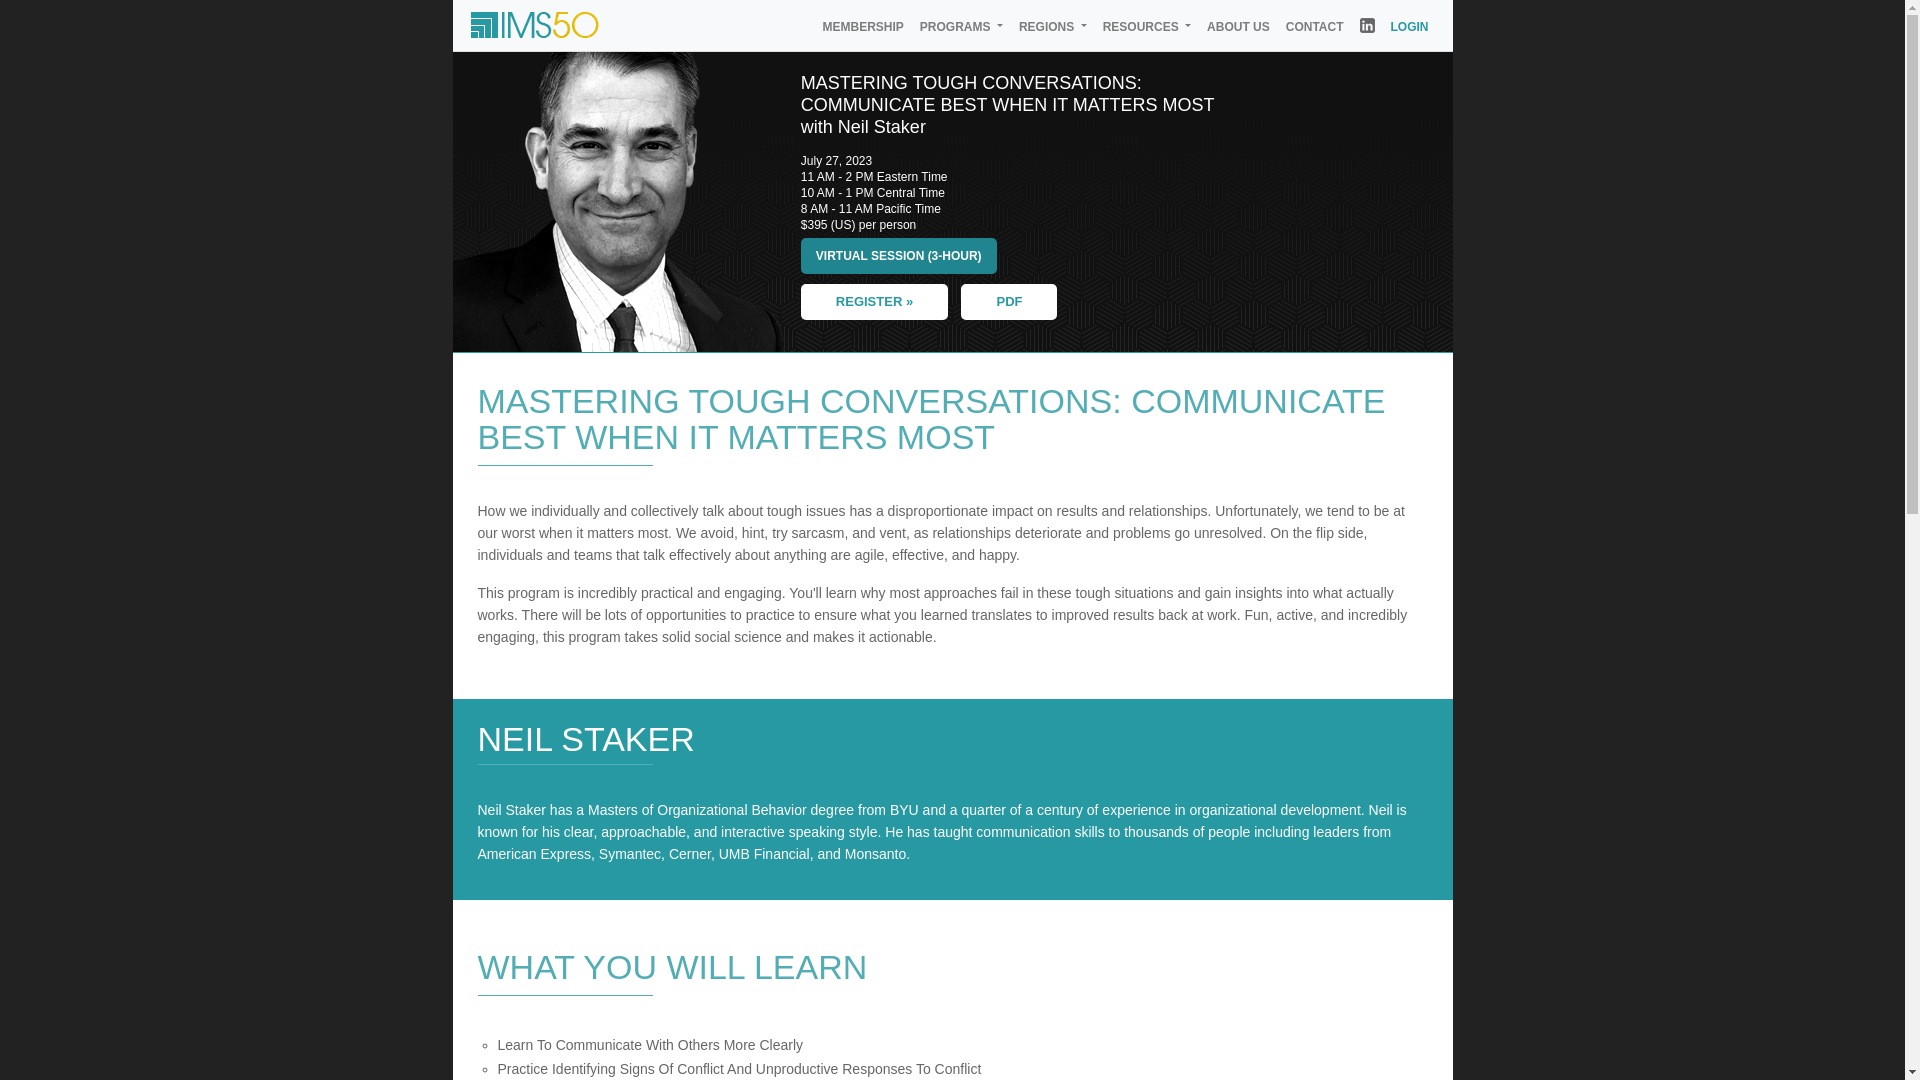 This screenshot has height=1080, width=1920. Describe the element at coordinates (962, 26) in the screenshot. I see `PROGRAMS` at that location.